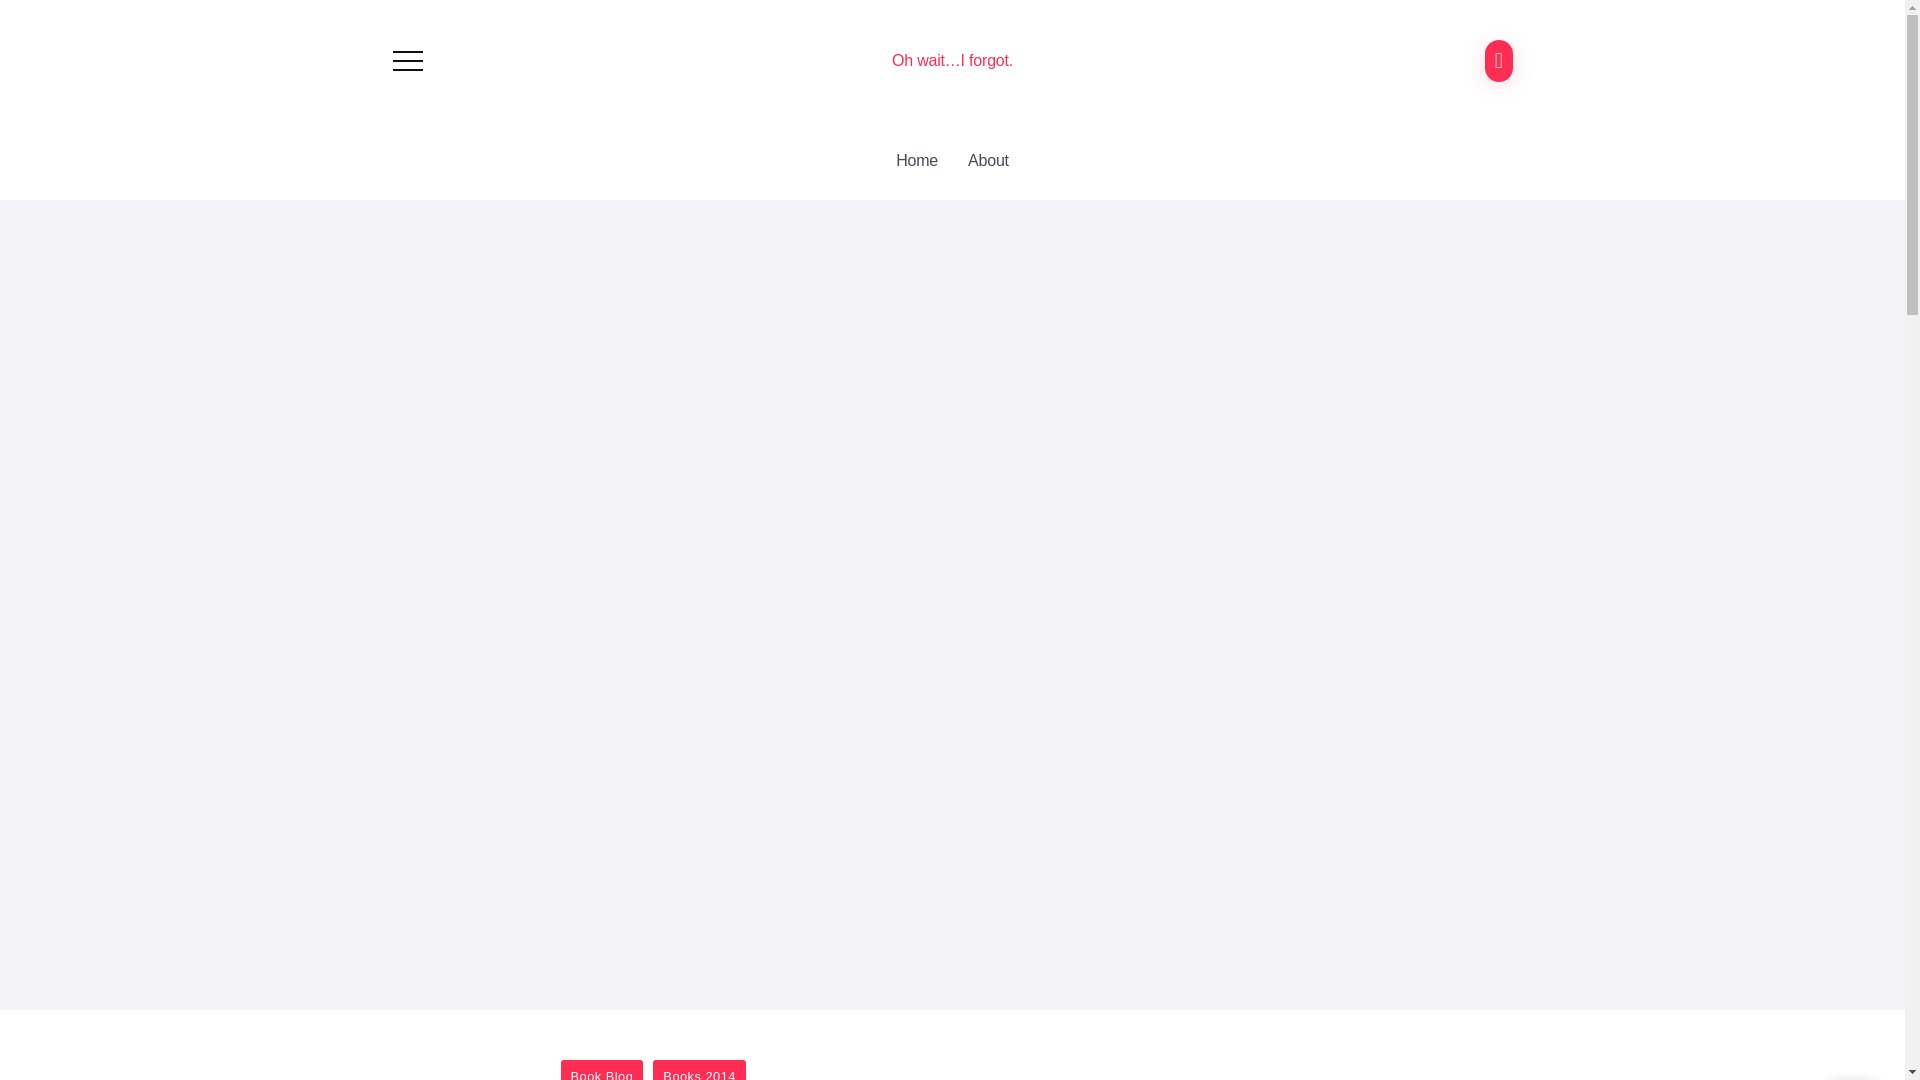 Image resolution: width=1920 pixels, height=1080 pixels. I want to click on About, so click(988, 160).